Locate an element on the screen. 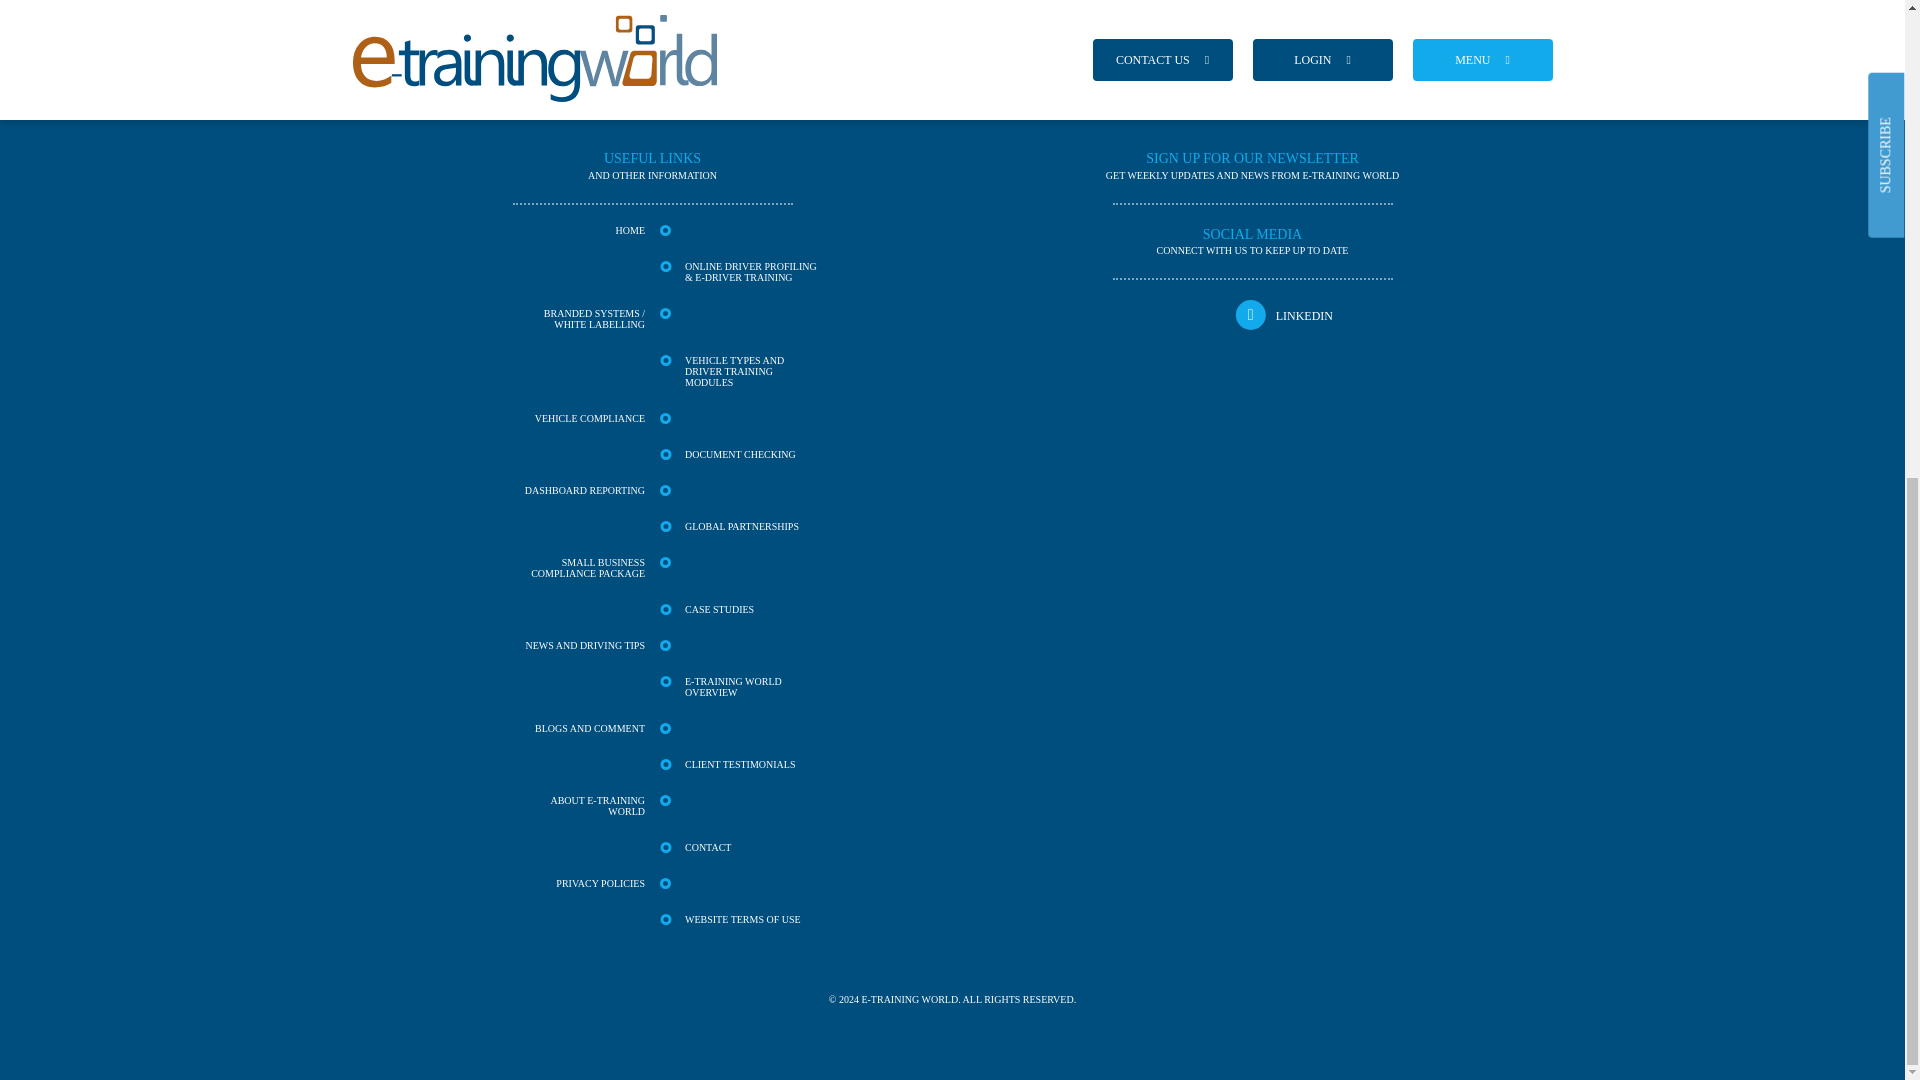  DOCUMENT CHECKING is located at coordinates (751, 462).